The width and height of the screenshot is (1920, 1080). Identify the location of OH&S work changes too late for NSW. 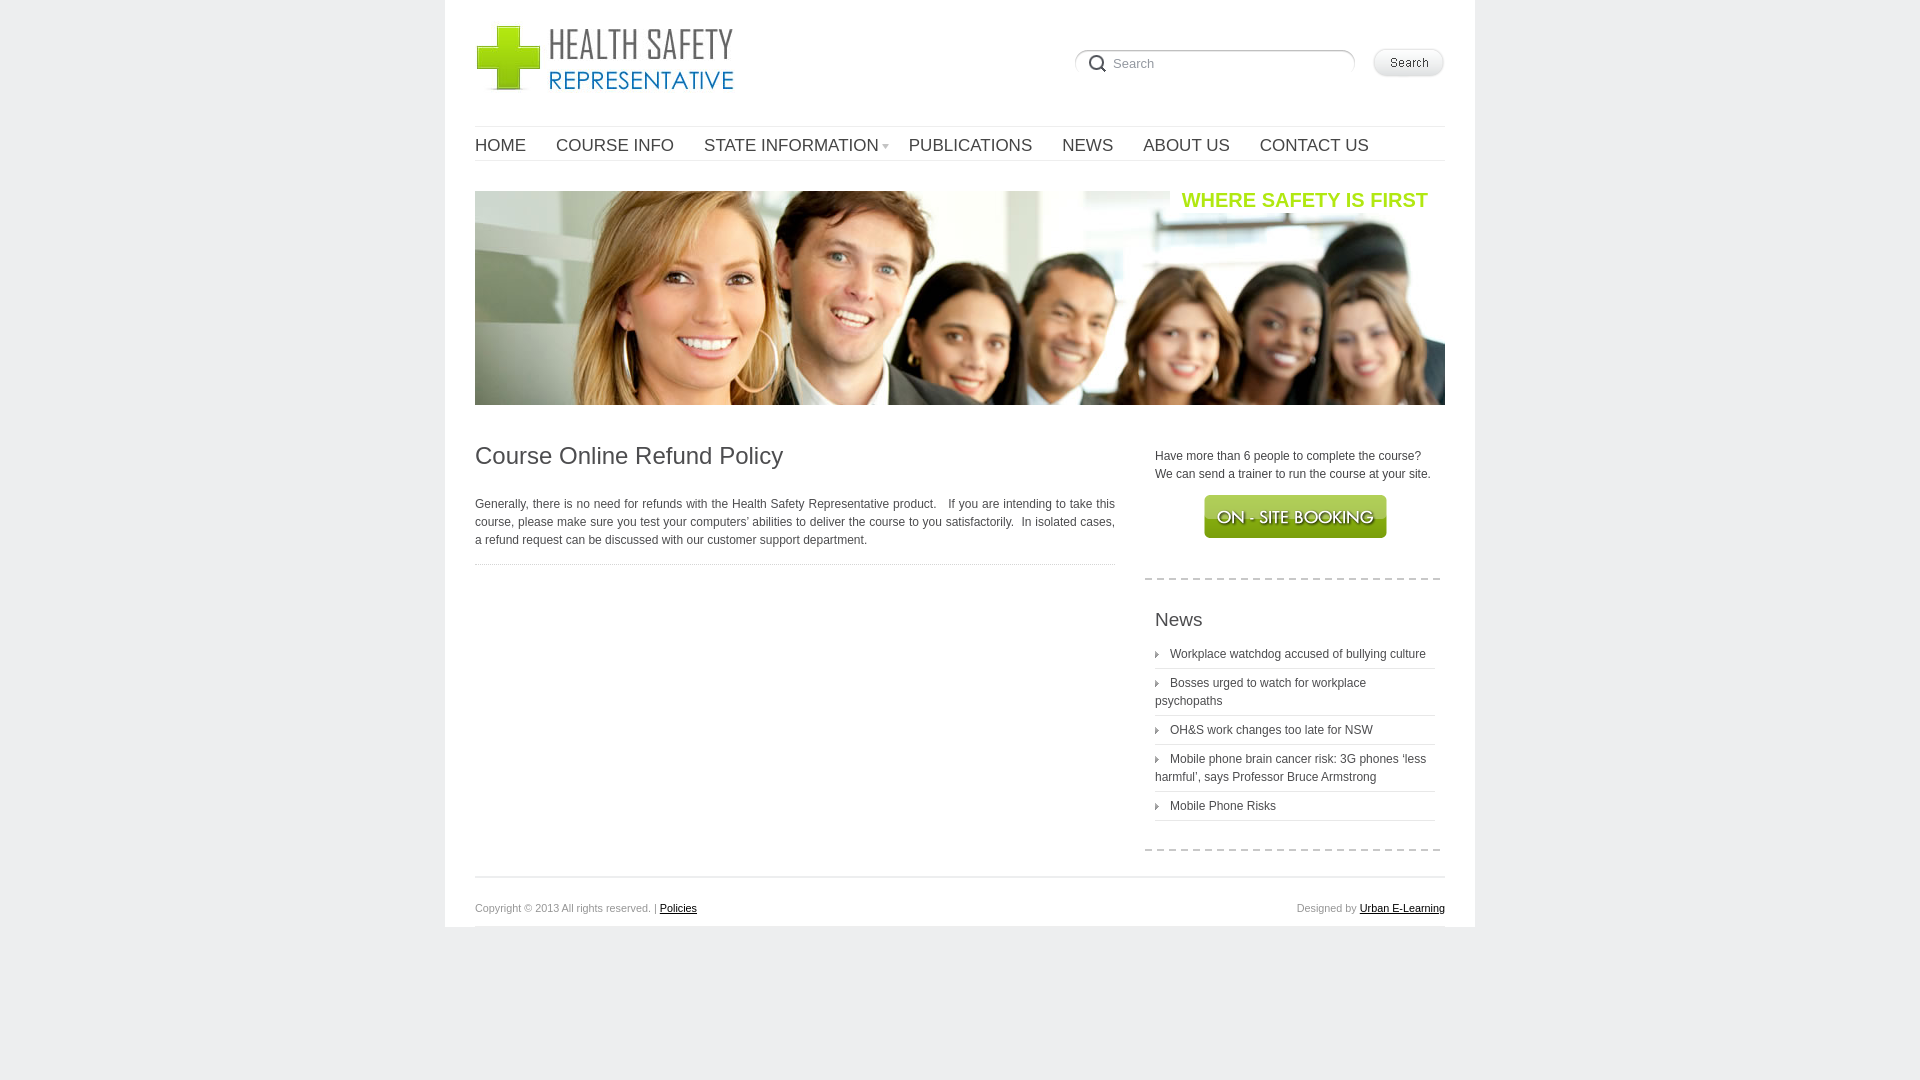
(1264, 730).